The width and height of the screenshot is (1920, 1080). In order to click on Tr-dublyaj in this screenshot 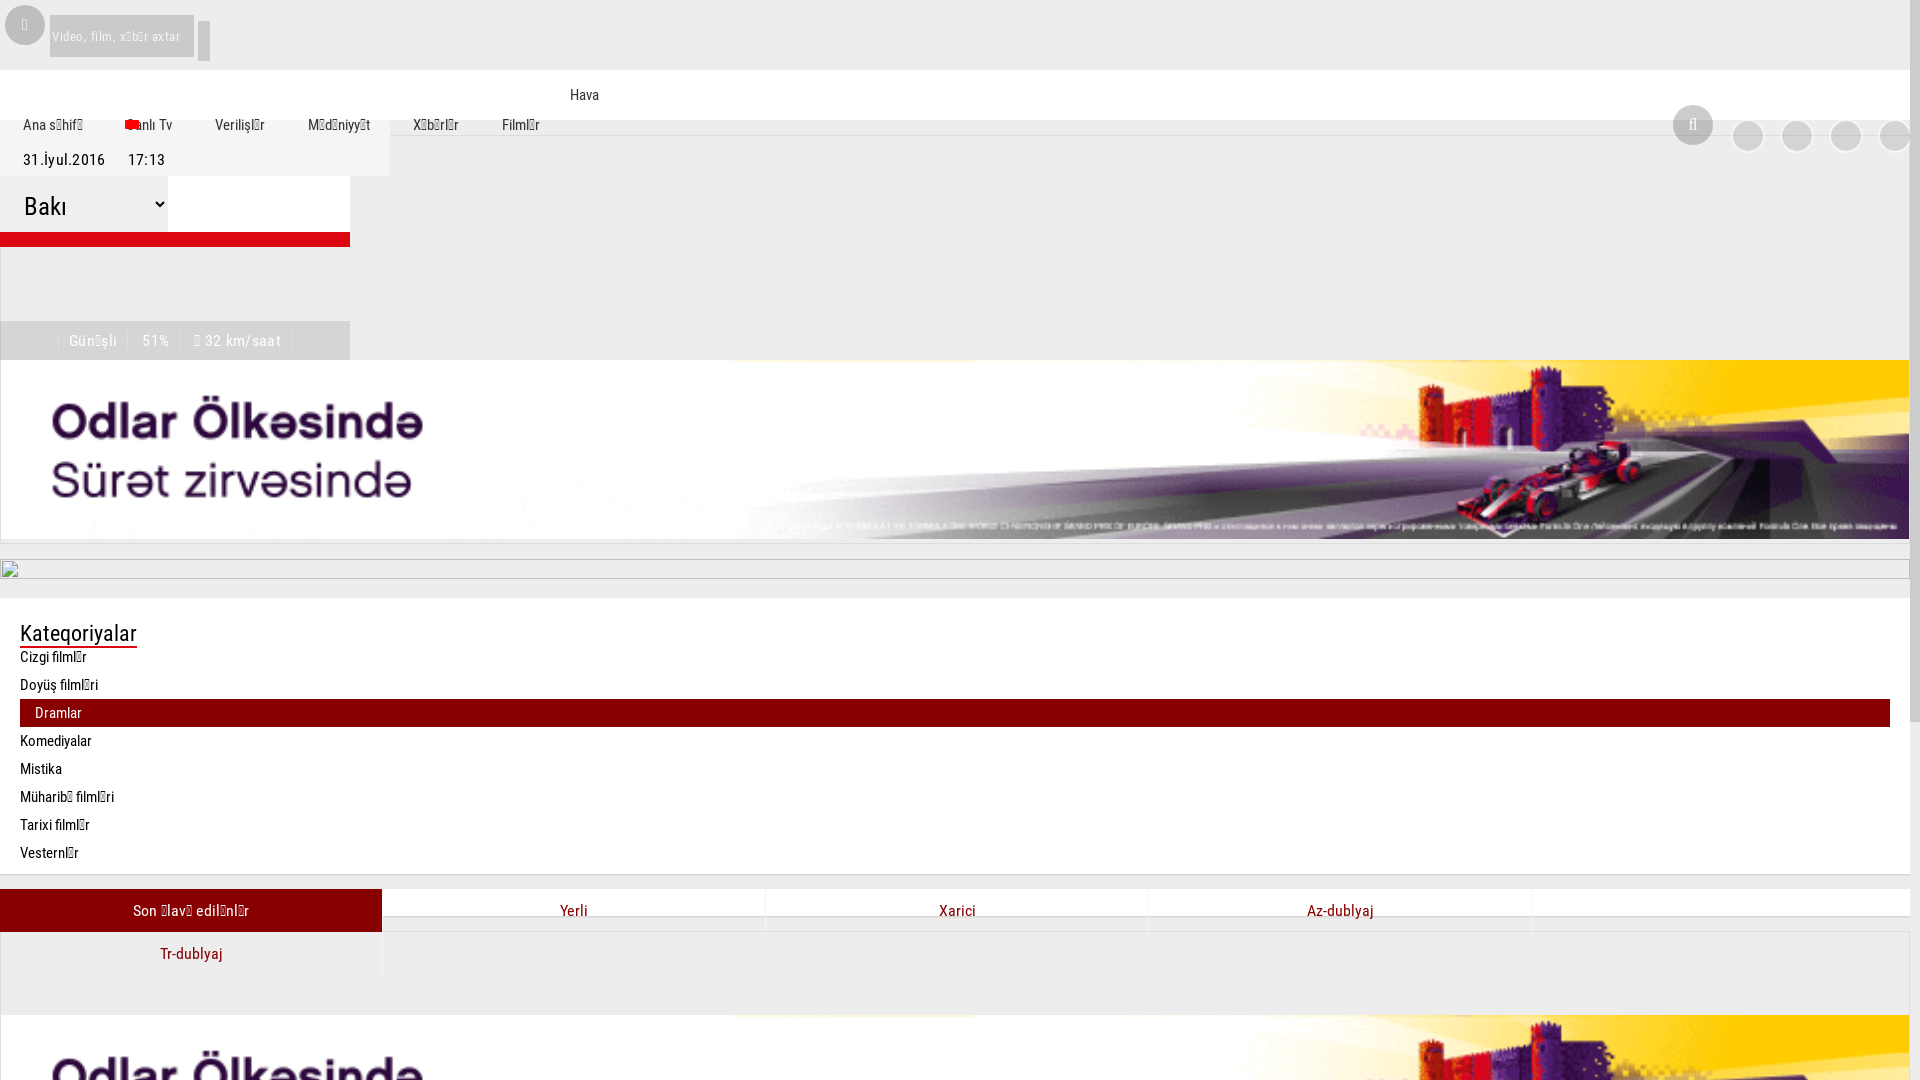, I will do `click(192, 954)`.